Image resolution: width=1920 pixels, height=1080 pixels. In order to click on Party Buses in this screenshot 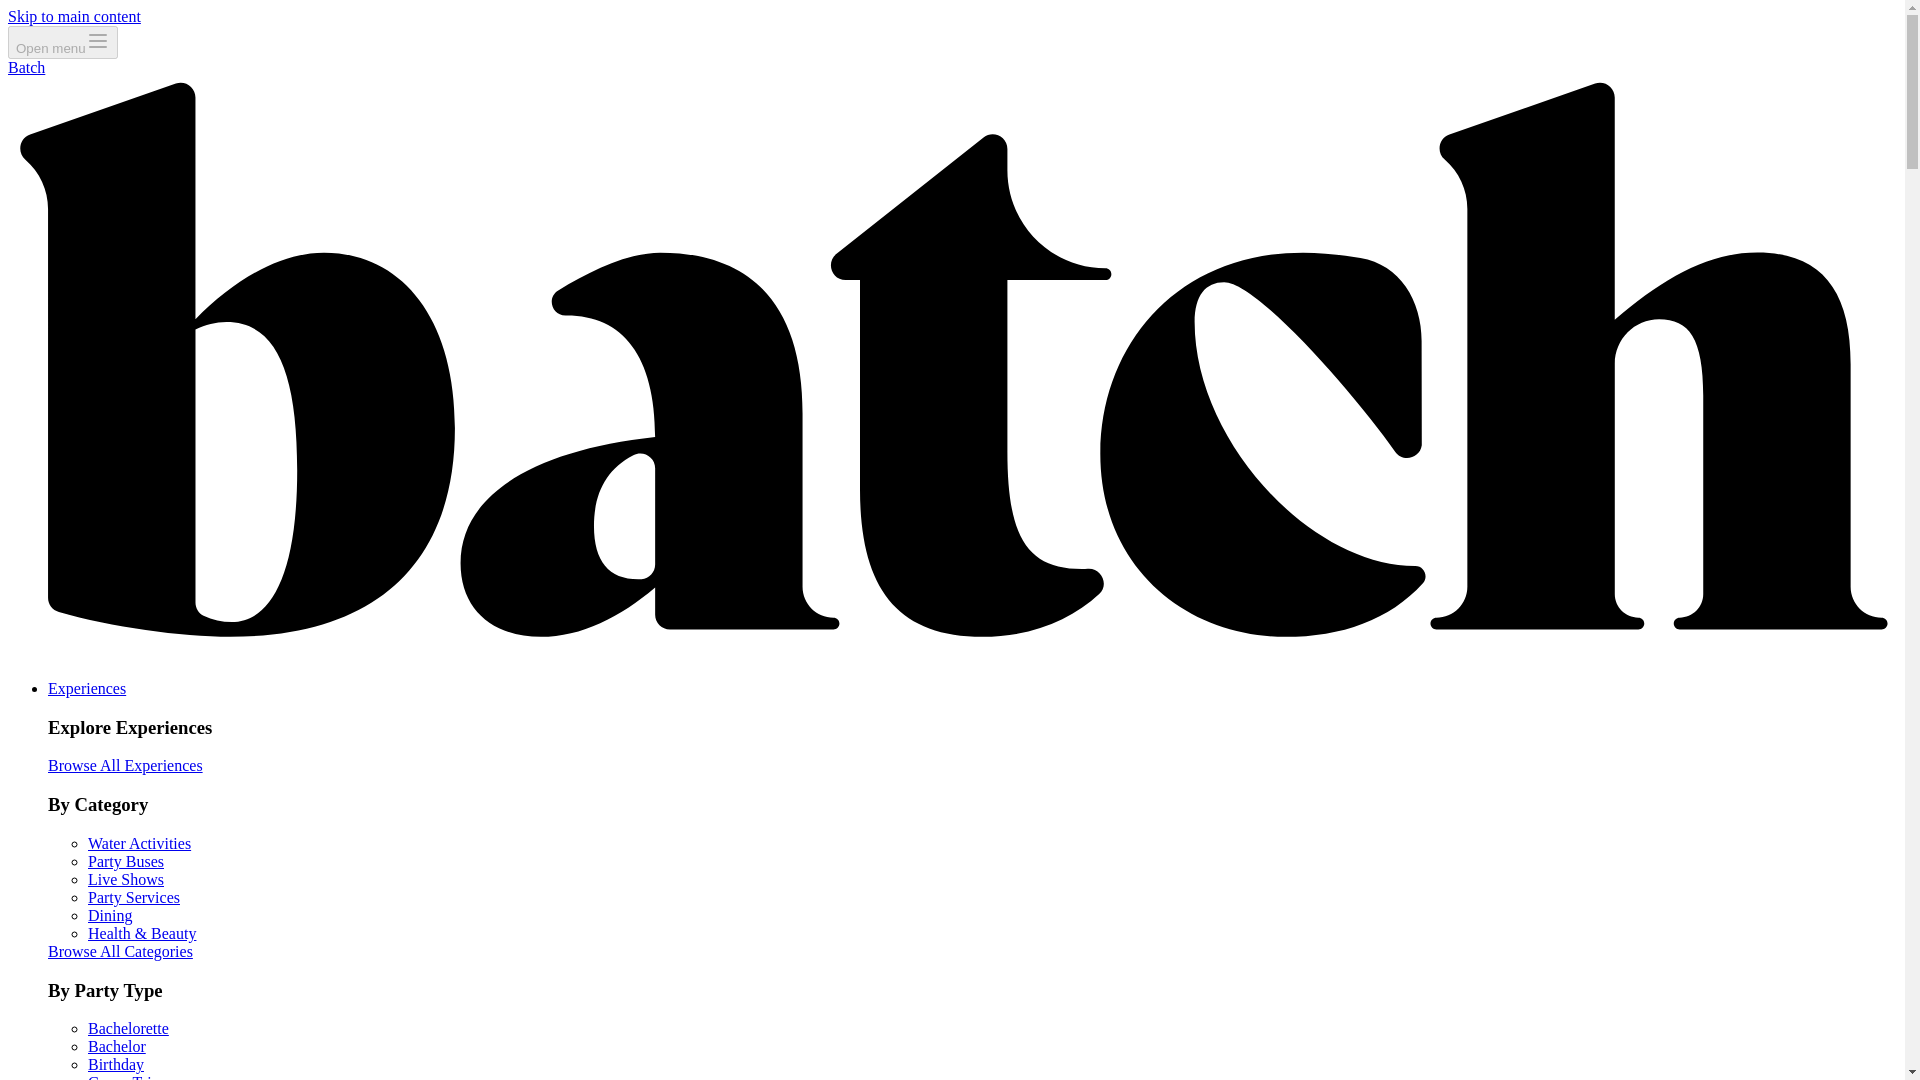, I will do `click(126, 862)`.